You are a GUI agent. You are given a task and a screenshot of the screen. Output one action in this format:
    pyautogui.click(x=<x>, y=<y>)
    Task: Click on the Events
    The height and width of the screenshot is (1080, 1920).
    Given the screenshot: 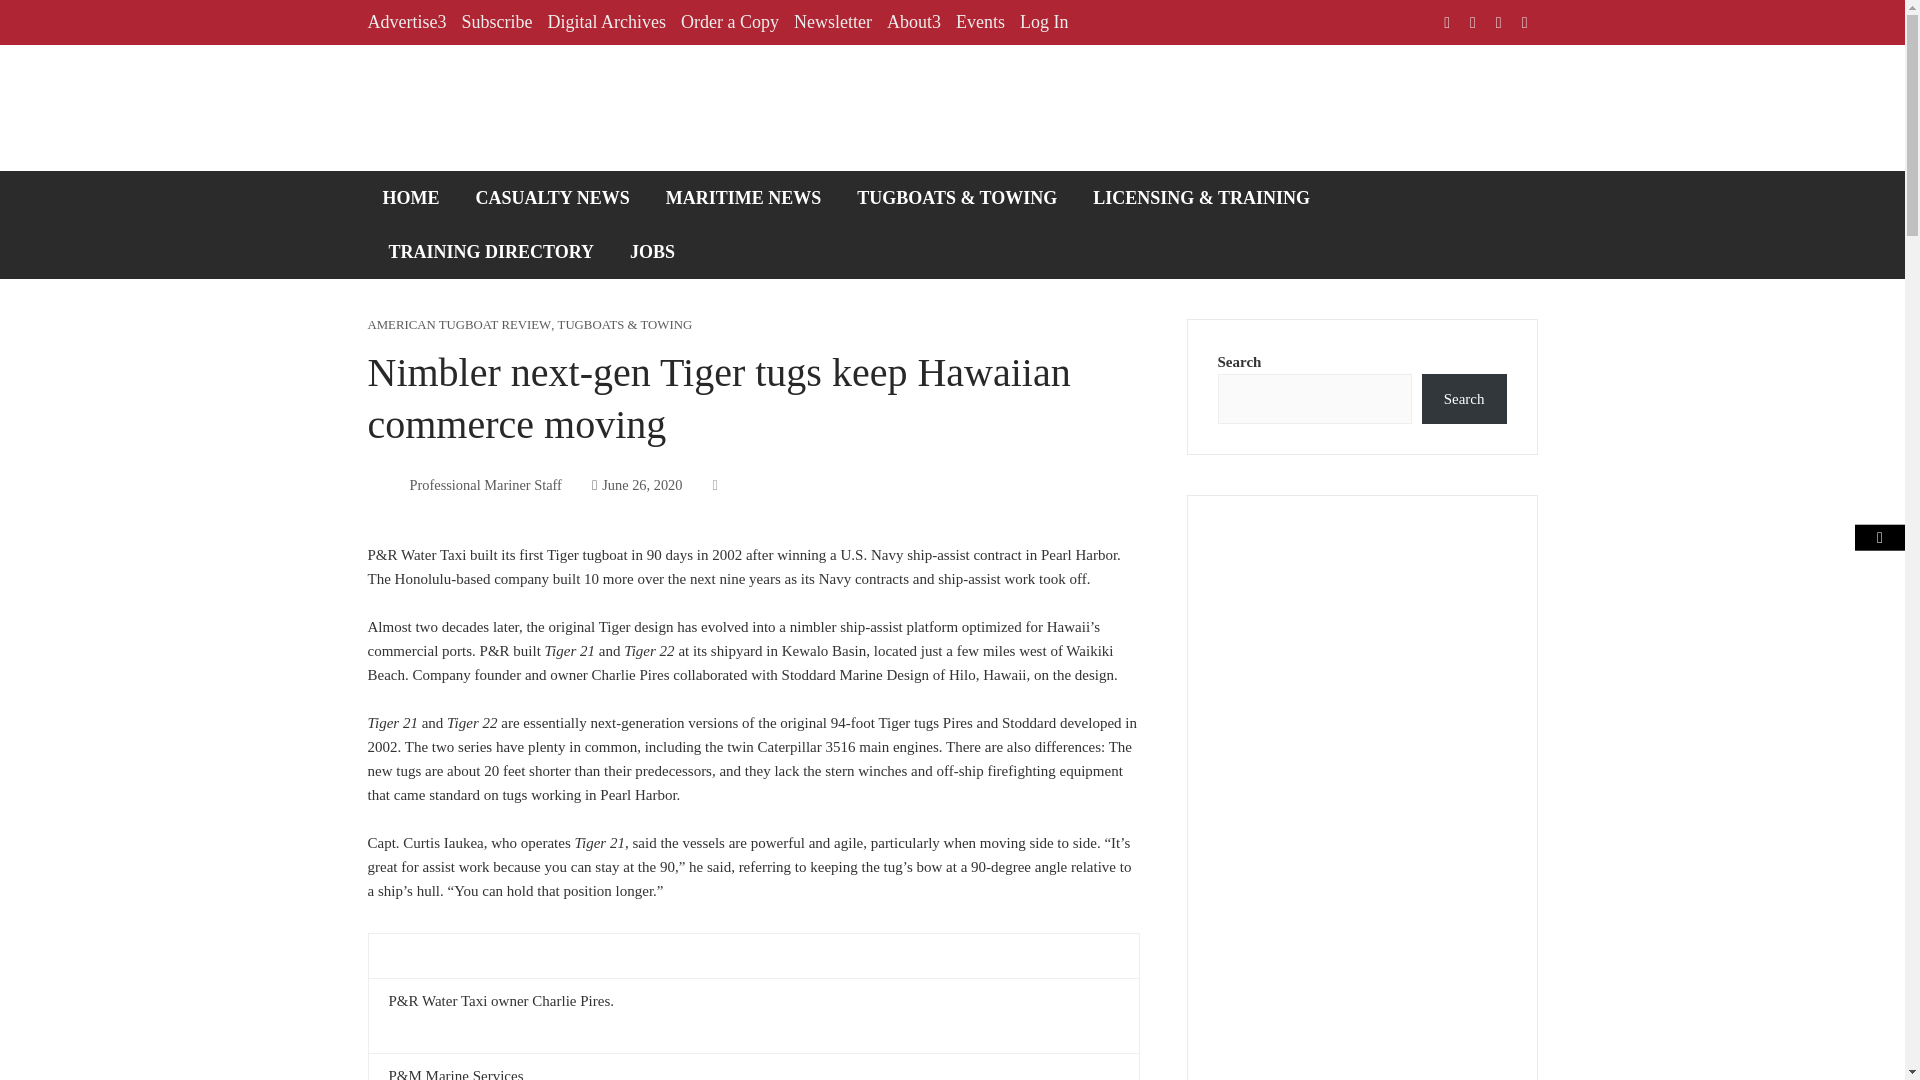 What is the action you would take?
    pyautogui.click(x=980, y=22)
    